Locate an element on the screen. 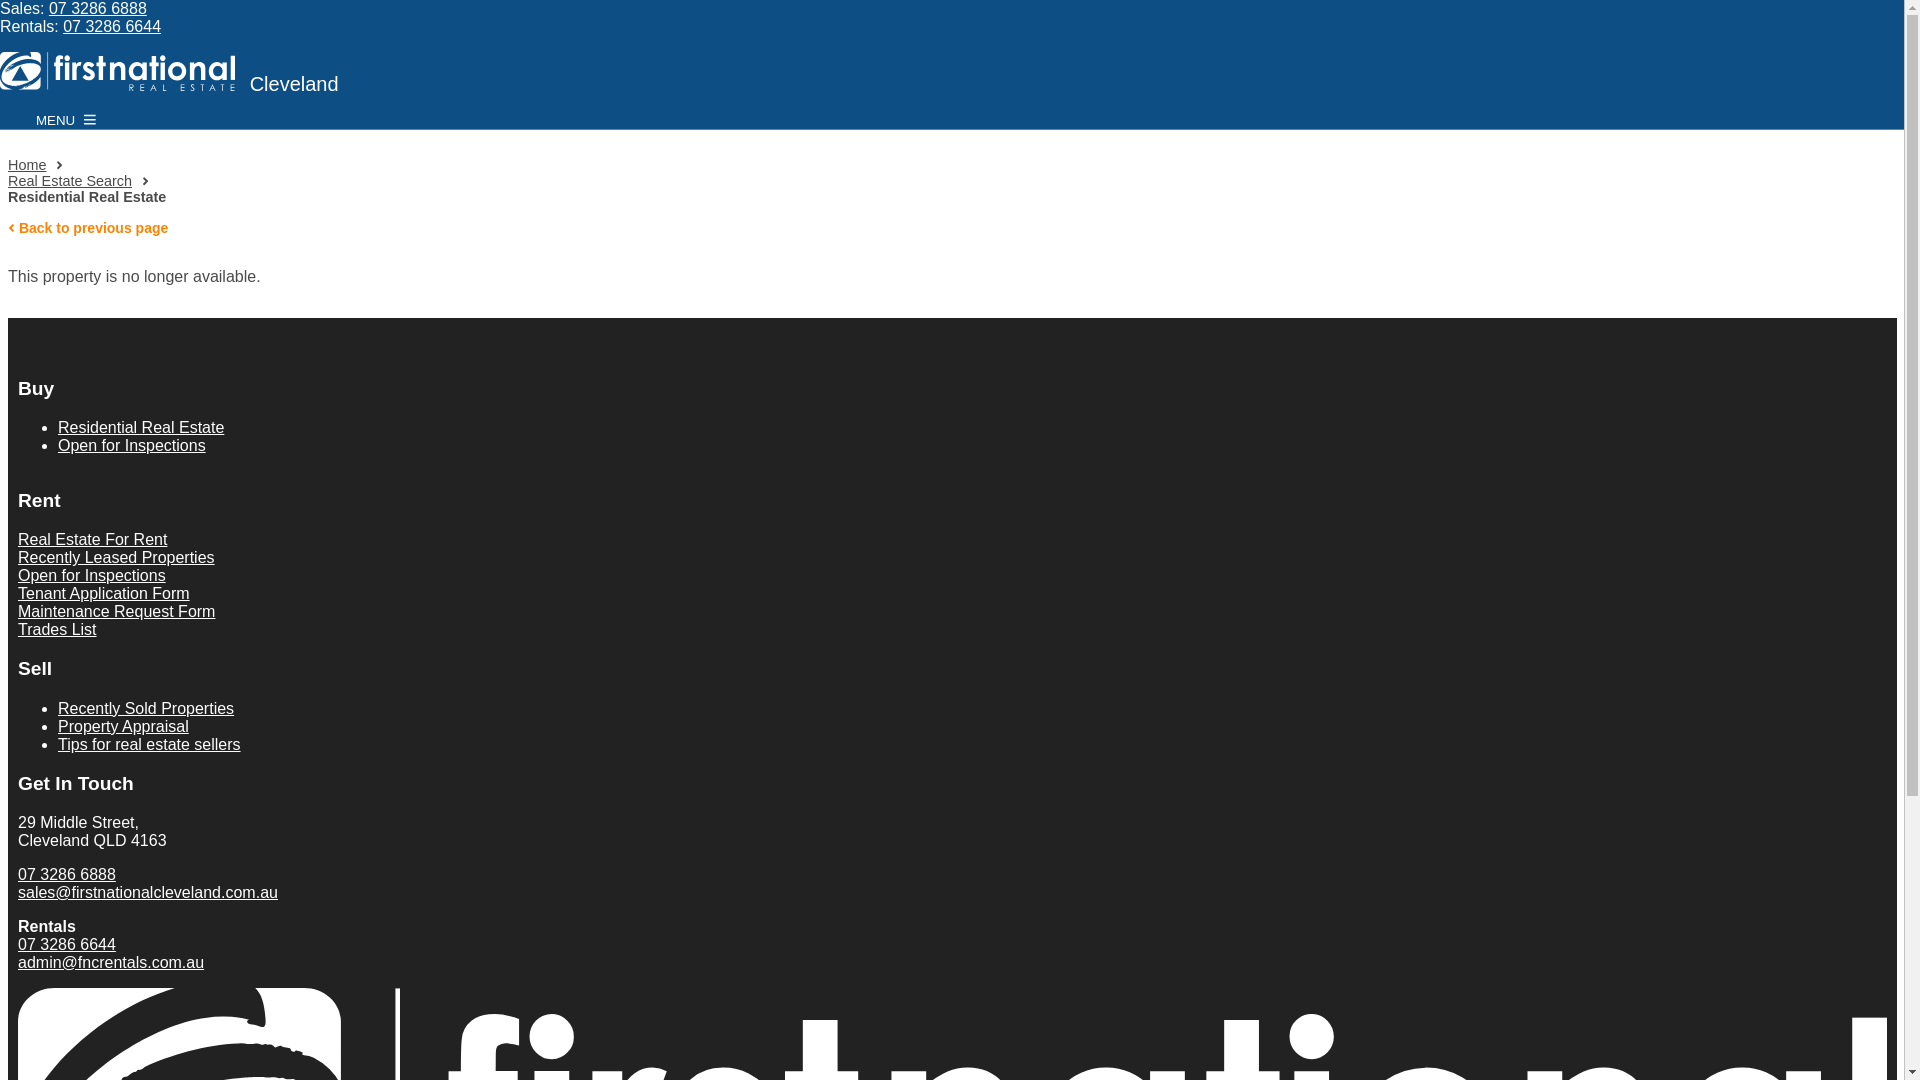  Property Appraisal is located at coordinates (124, 726).